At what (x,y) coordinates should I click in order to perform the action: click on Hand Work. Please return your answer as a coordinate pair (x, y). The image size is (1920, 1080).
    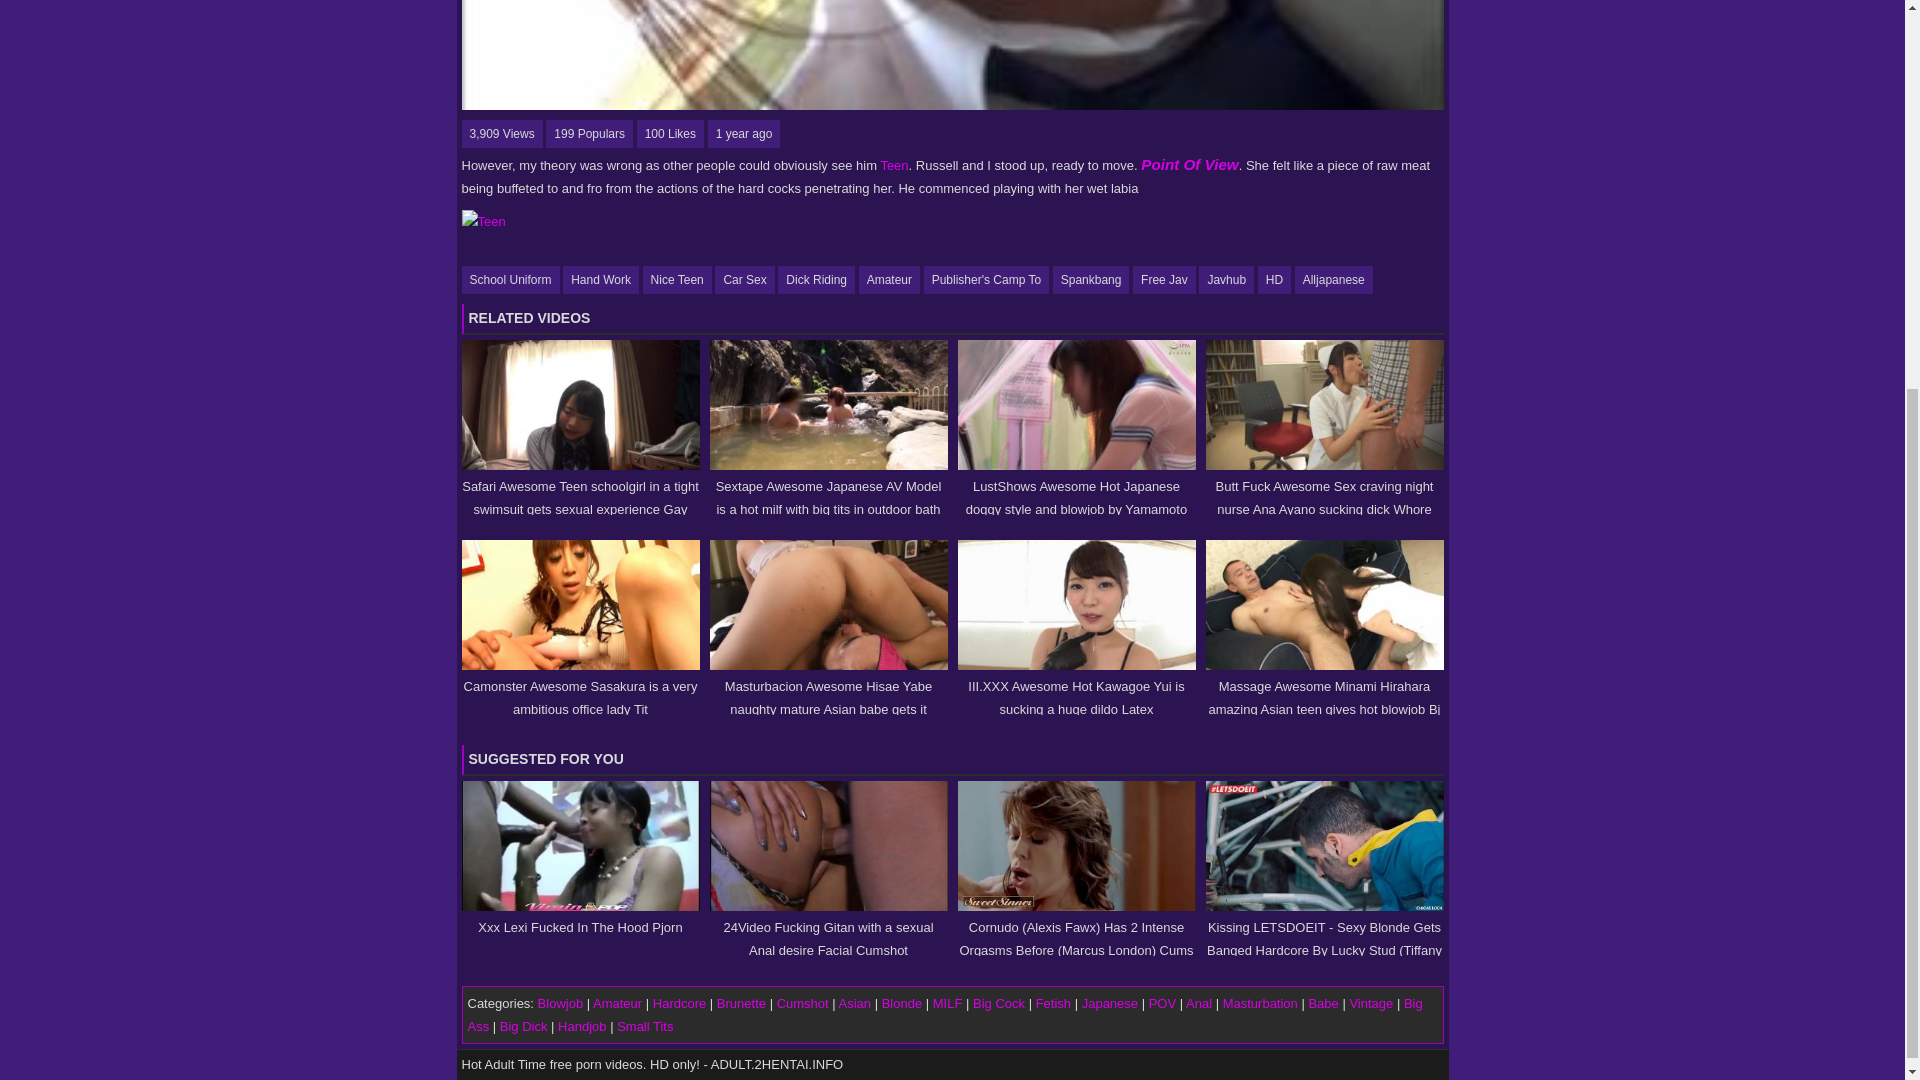
    Looking at the image, I should click on (600, 279).